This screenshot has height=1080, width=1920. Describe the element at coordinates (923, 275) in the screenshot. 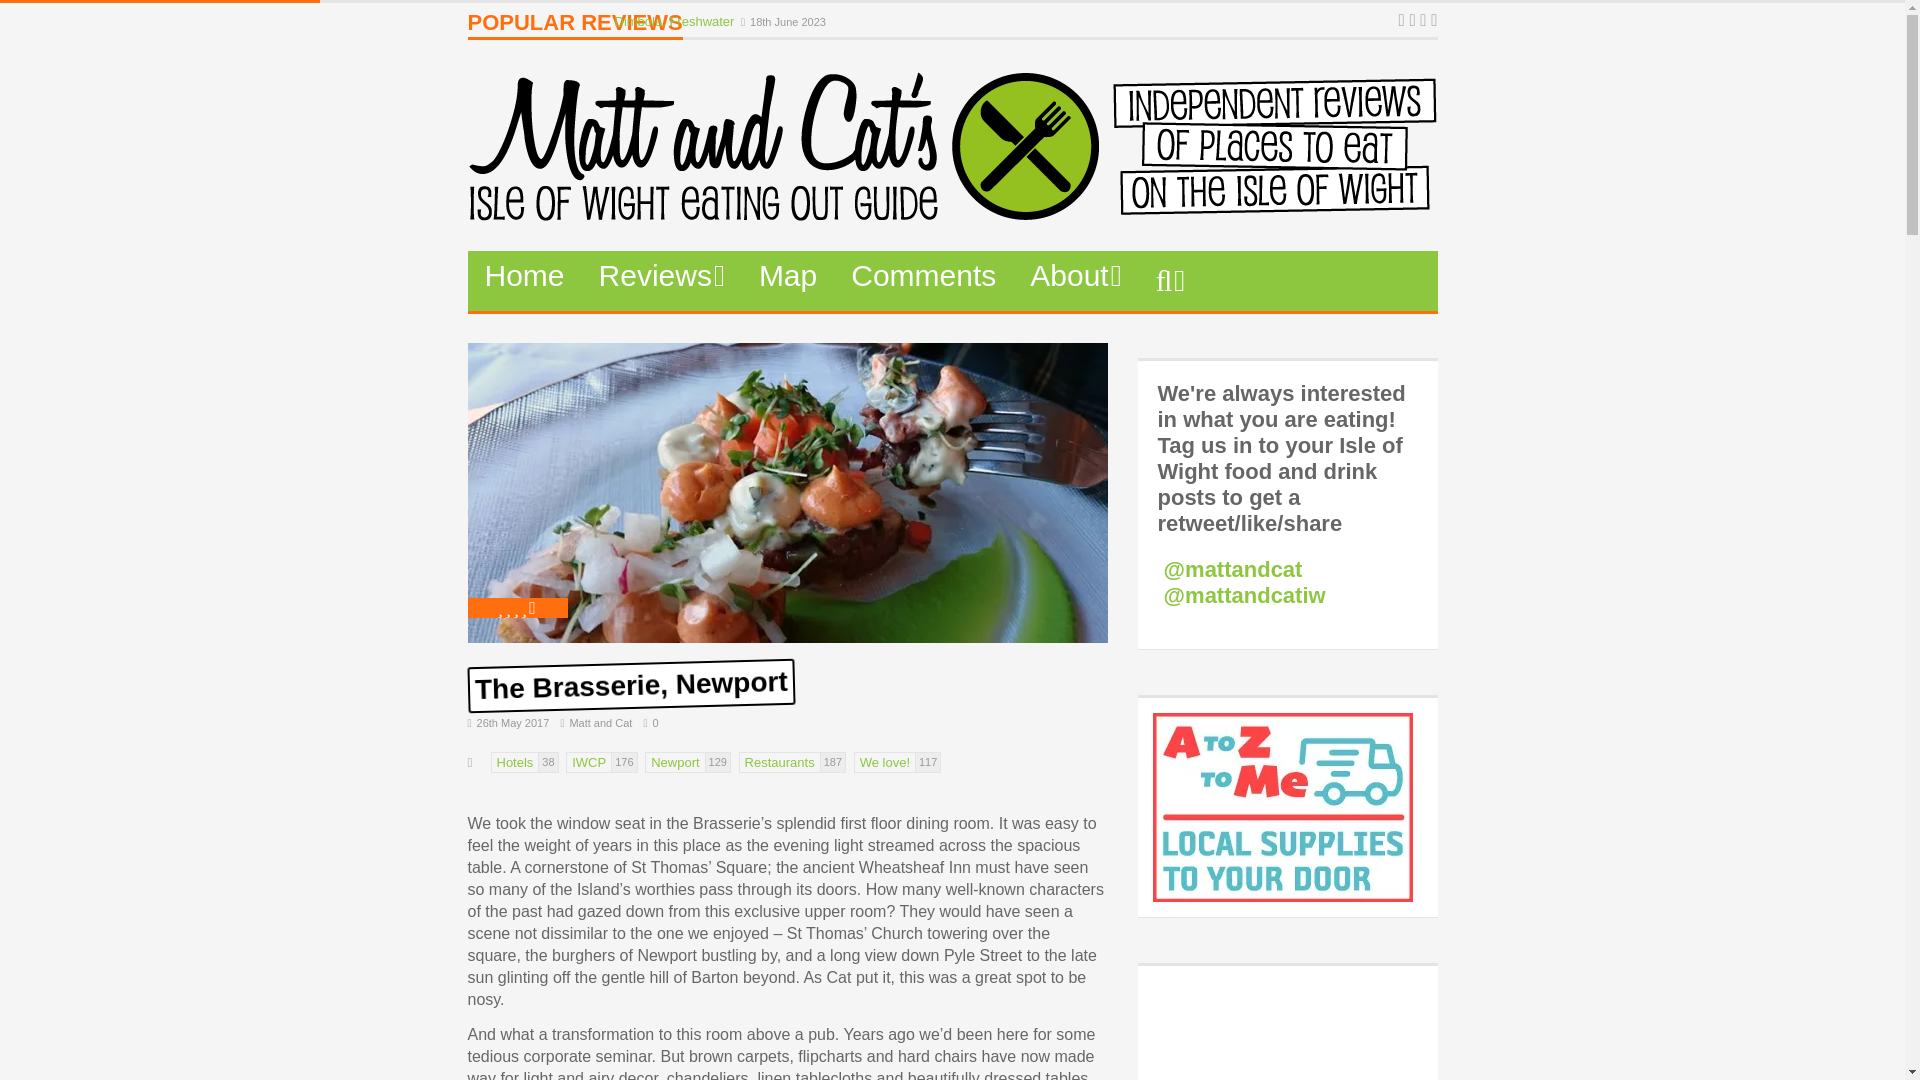

I see `Comments` at that location.